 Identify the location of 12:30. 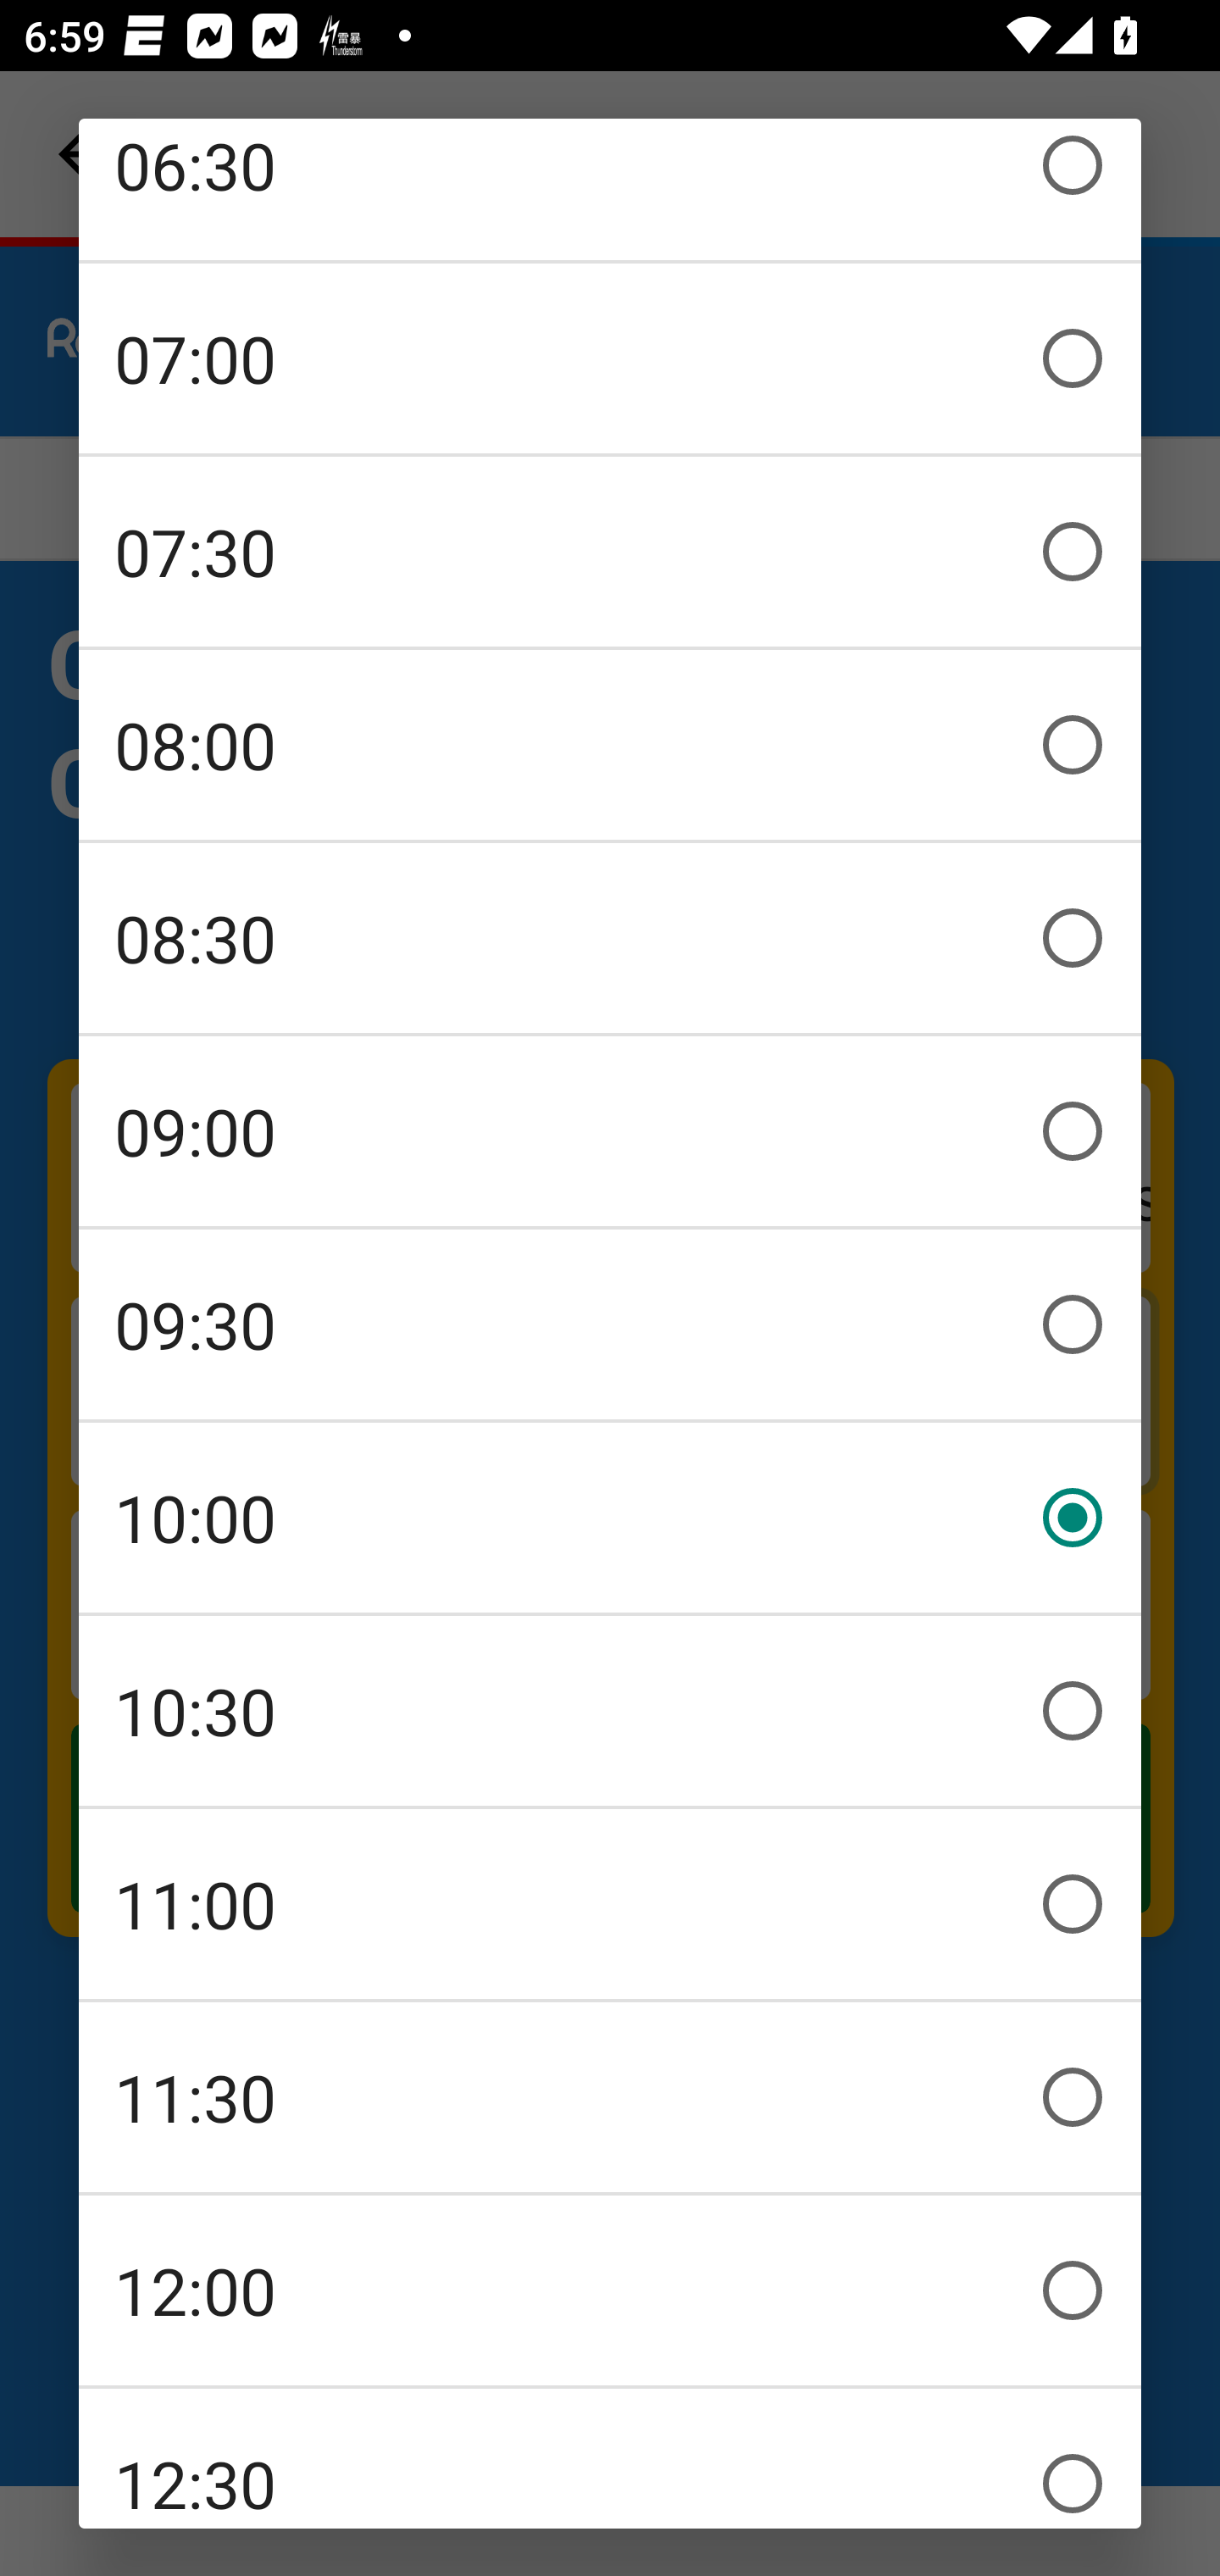
(610, 2459).